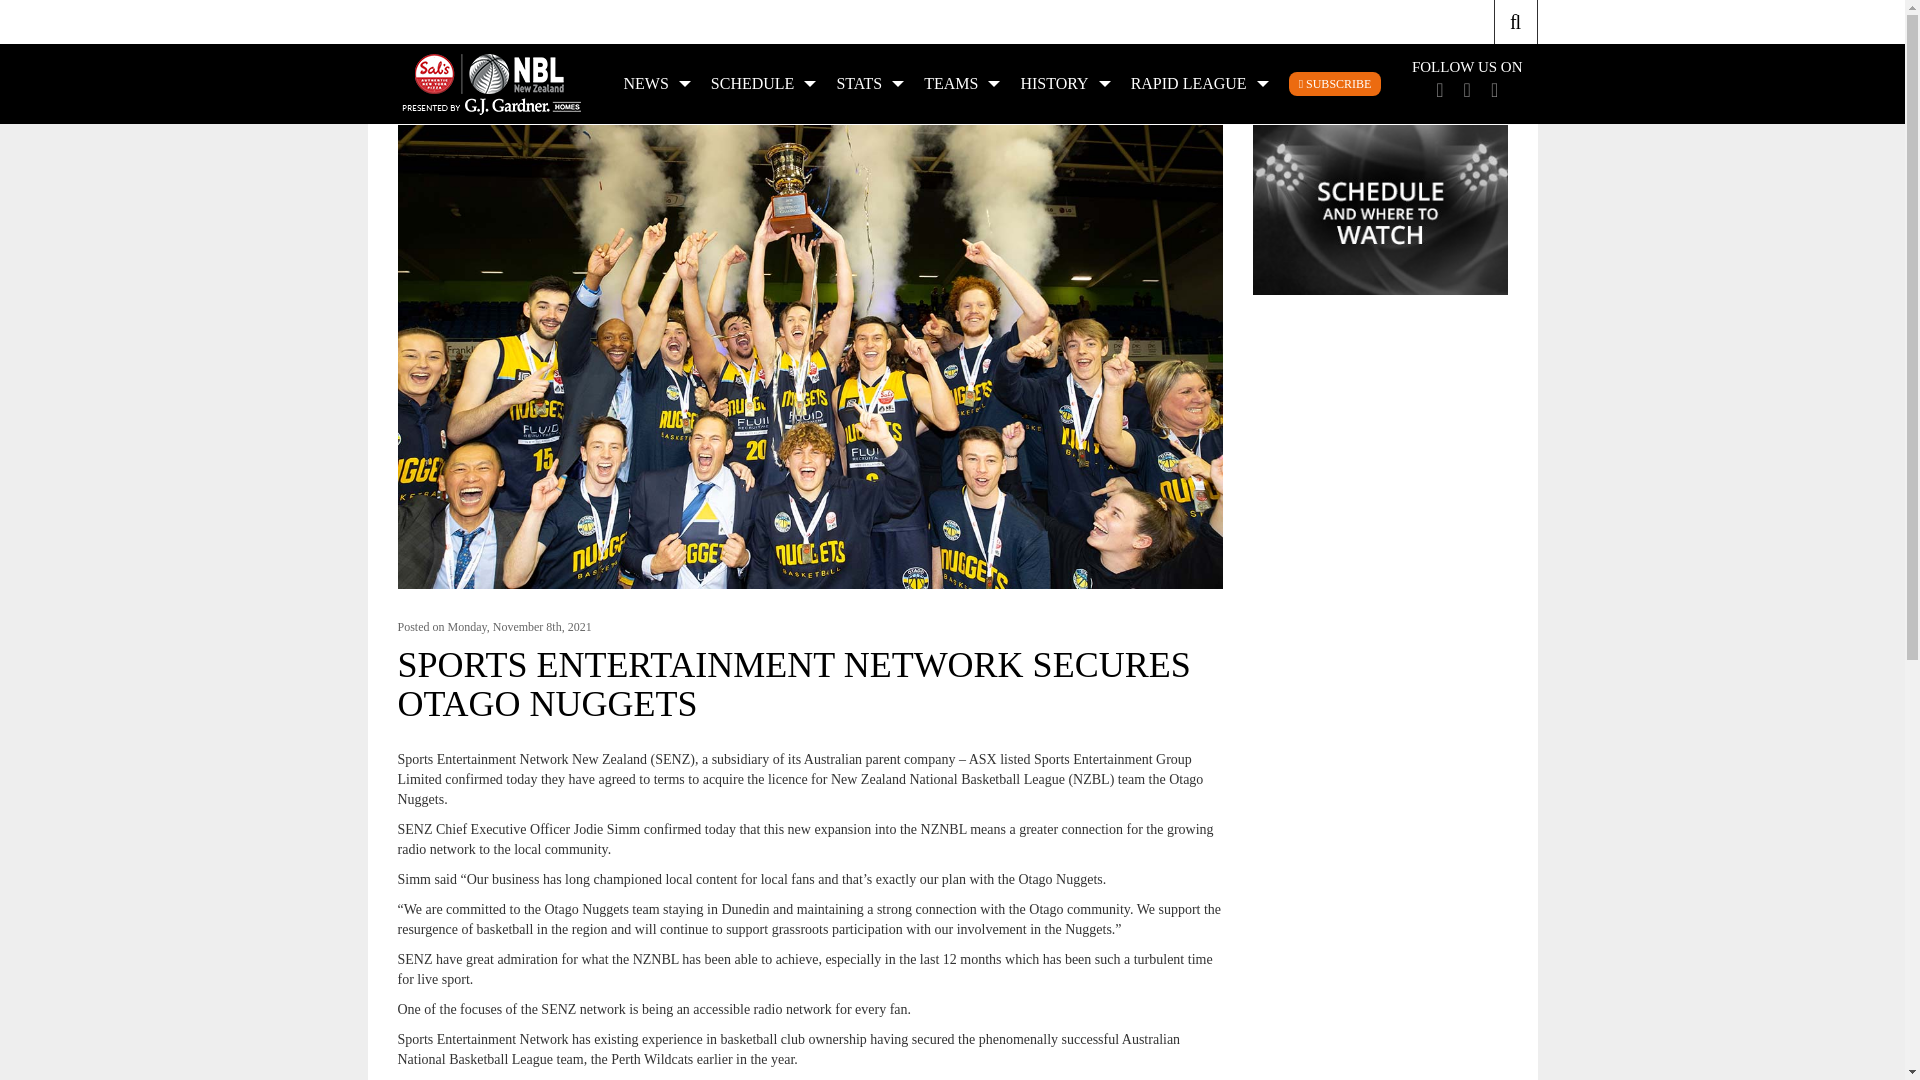  What do you see at coordinates (657, 84) in the screenshot?
I see `NEWS` at bounding box center [657, 84].